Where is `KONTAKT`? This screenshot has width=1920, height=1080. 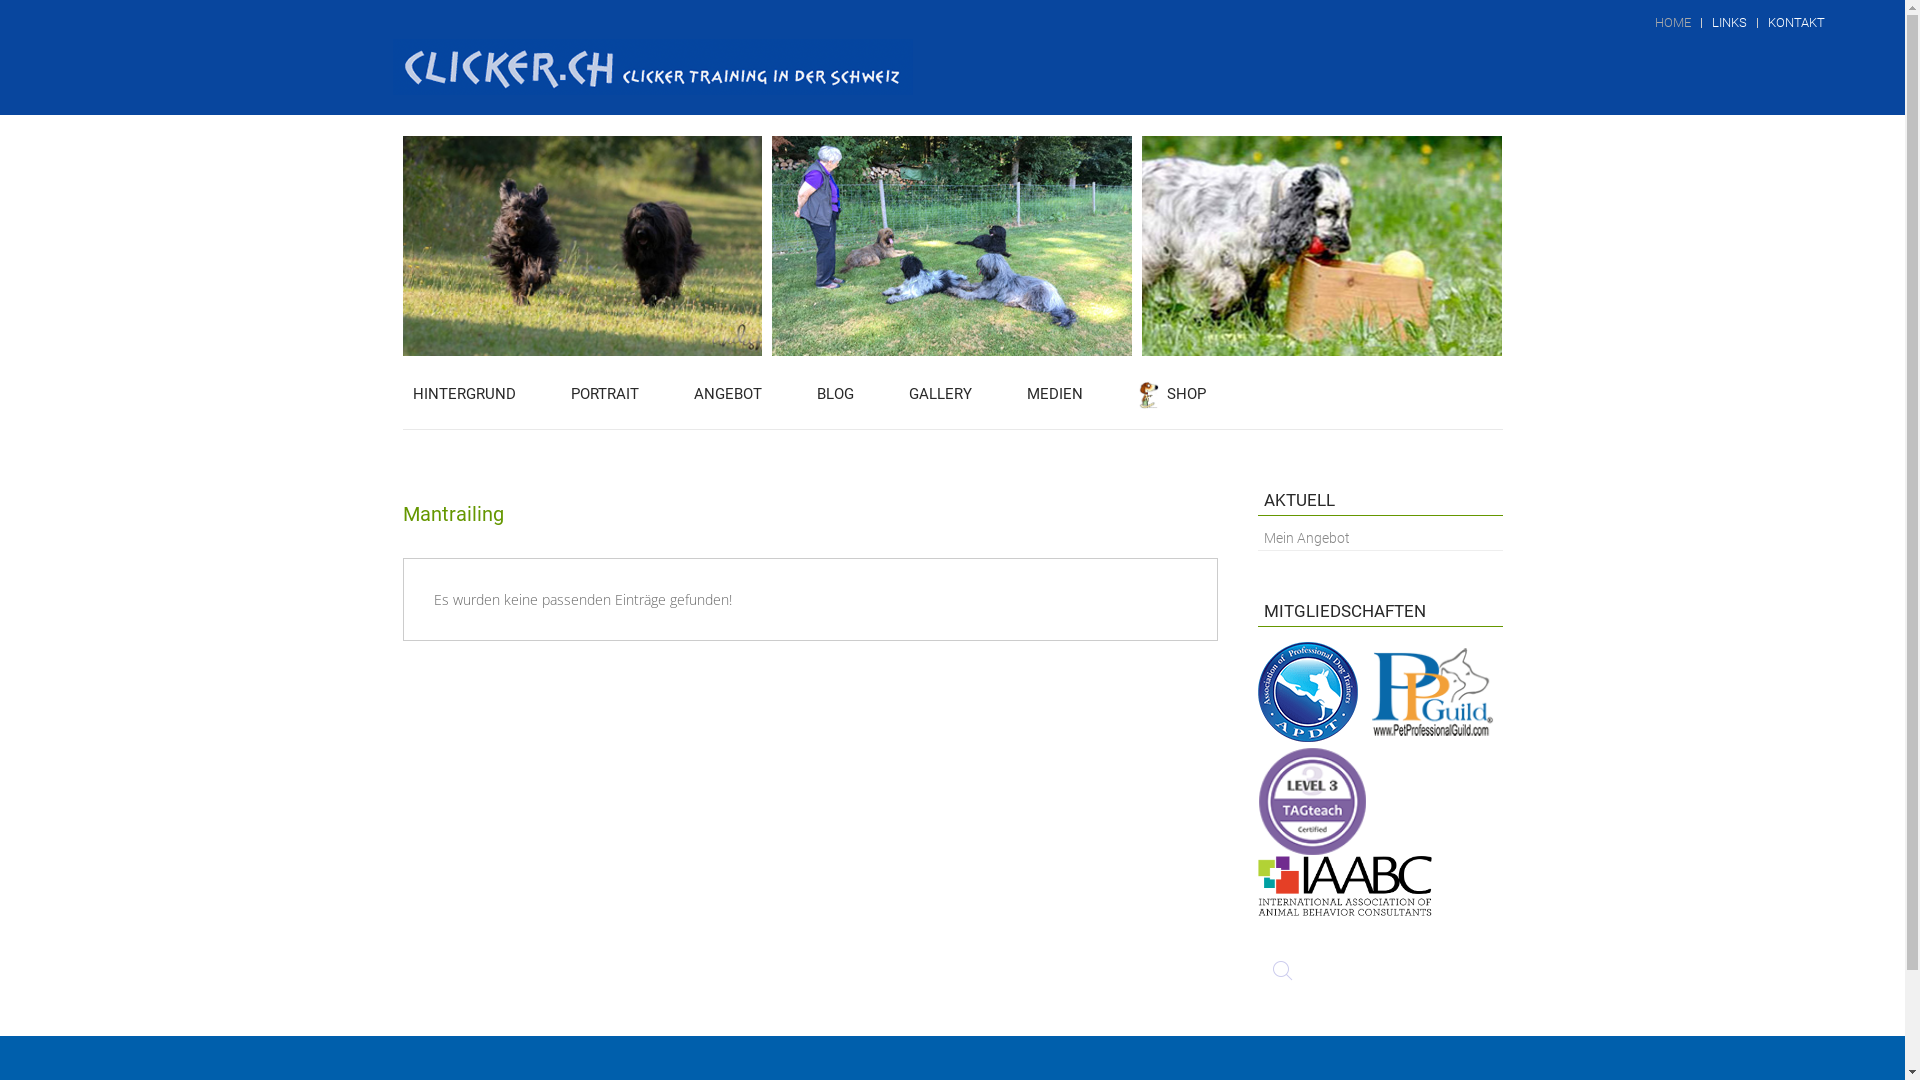
KONTAKT is located at coordinates (1796, 23).